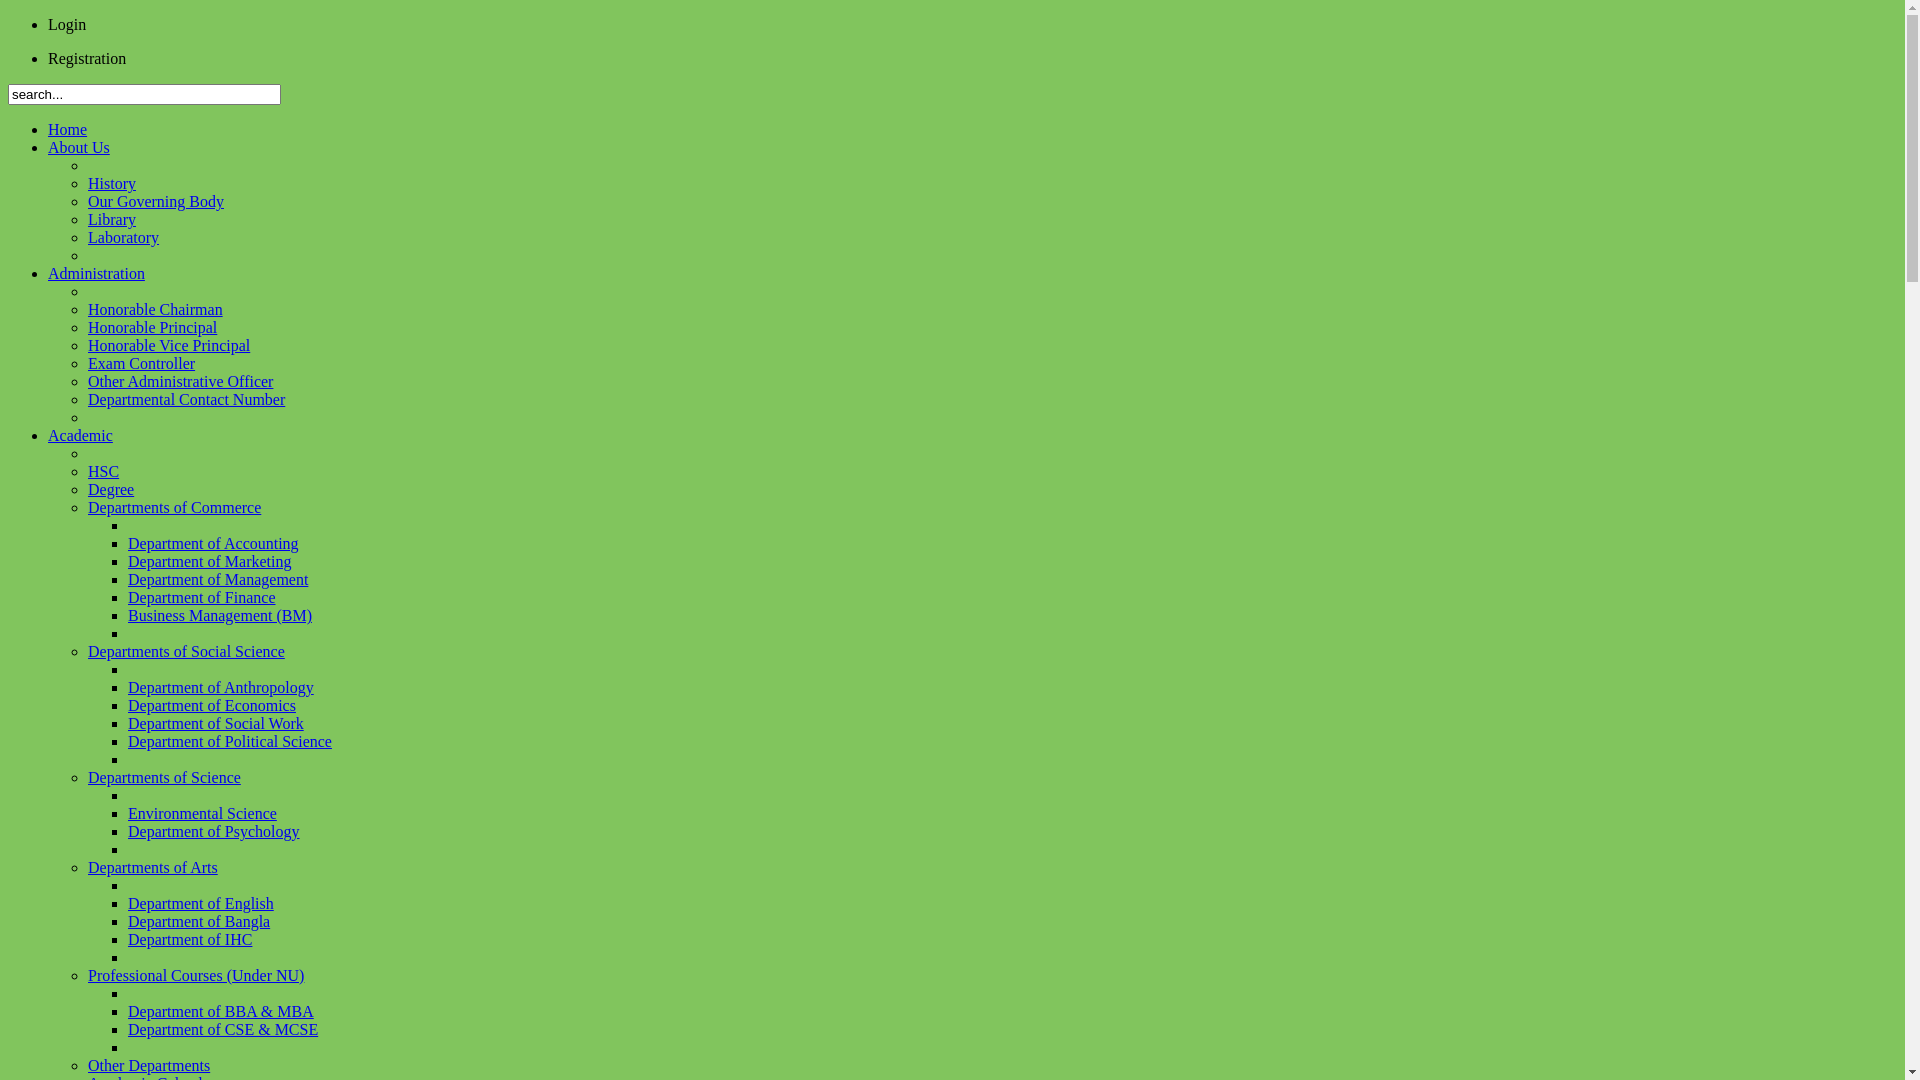 The width and height of the screenshot is (1920, 1080). I want to click on Department of Bangla, so click(199, 922).